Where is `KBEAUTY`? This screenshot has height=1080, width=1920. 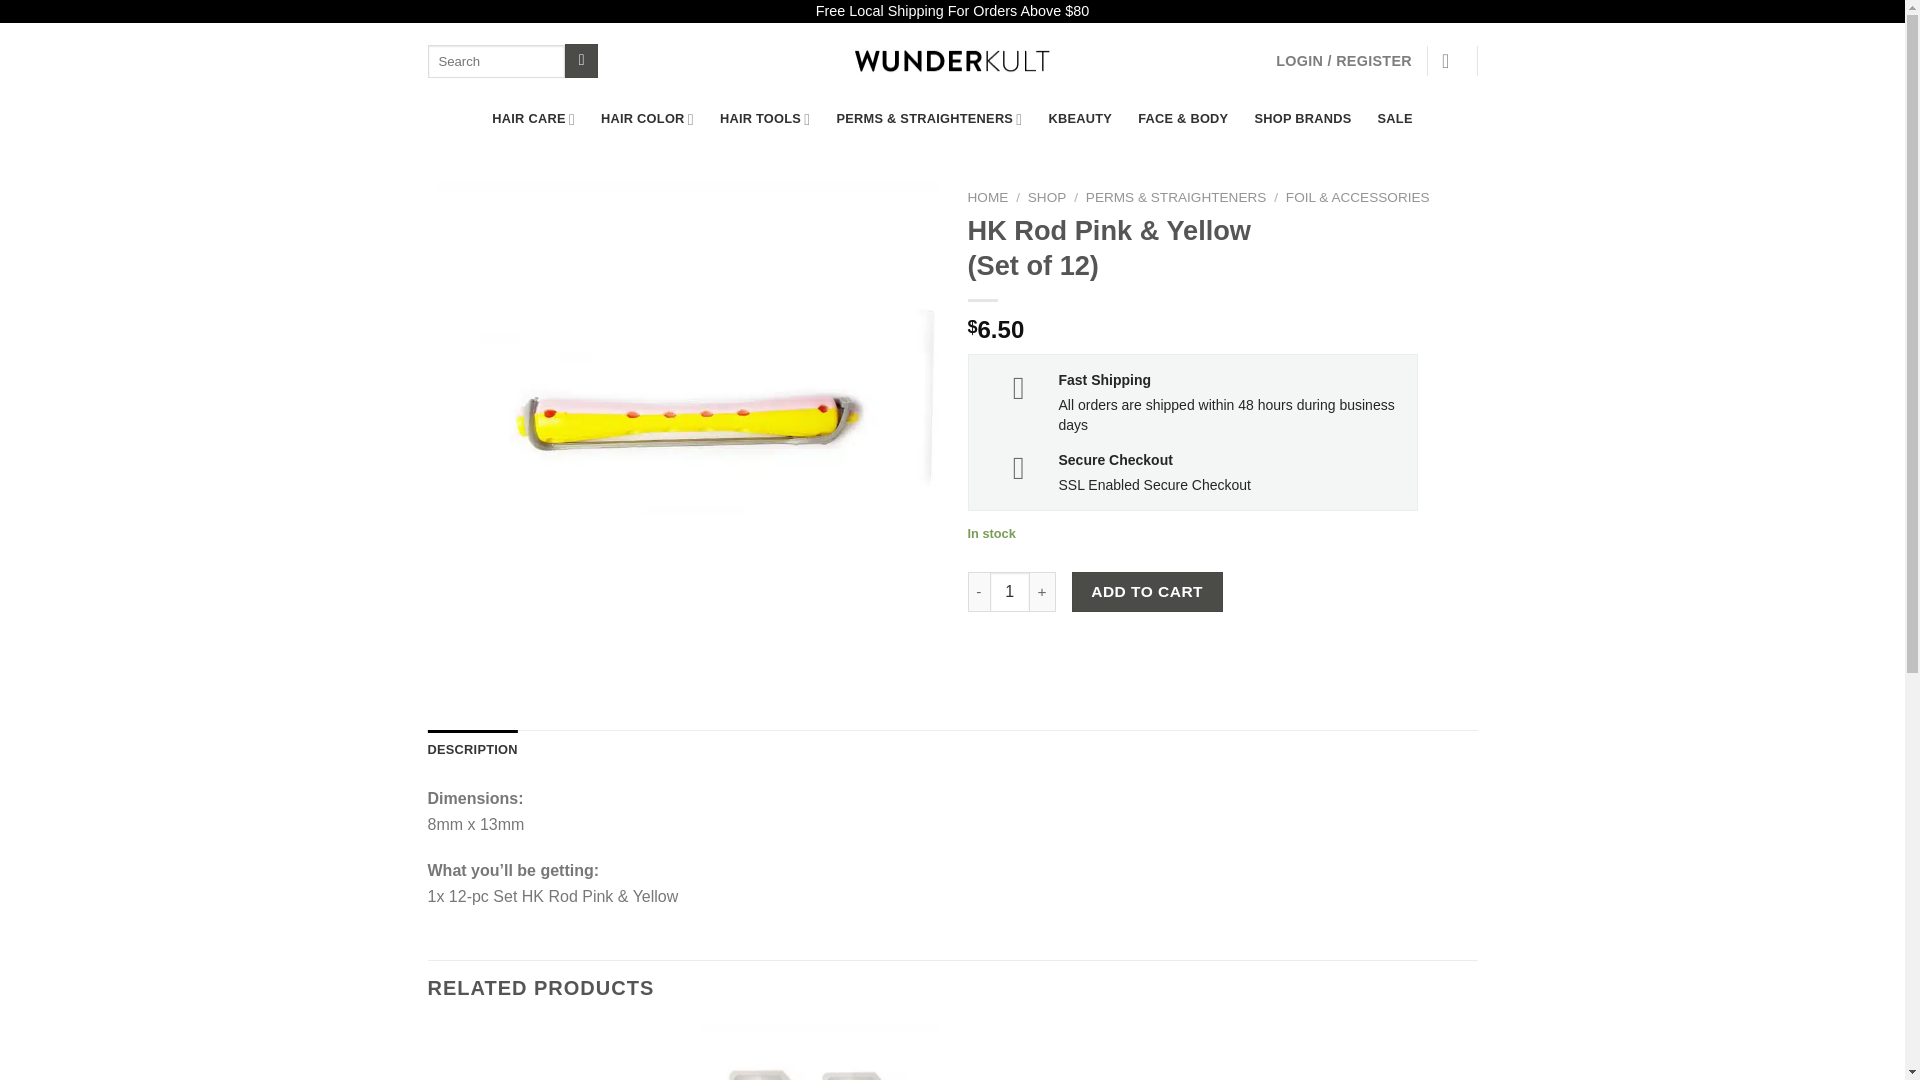
KBEAUTY is located at coordinates (1080, 119).